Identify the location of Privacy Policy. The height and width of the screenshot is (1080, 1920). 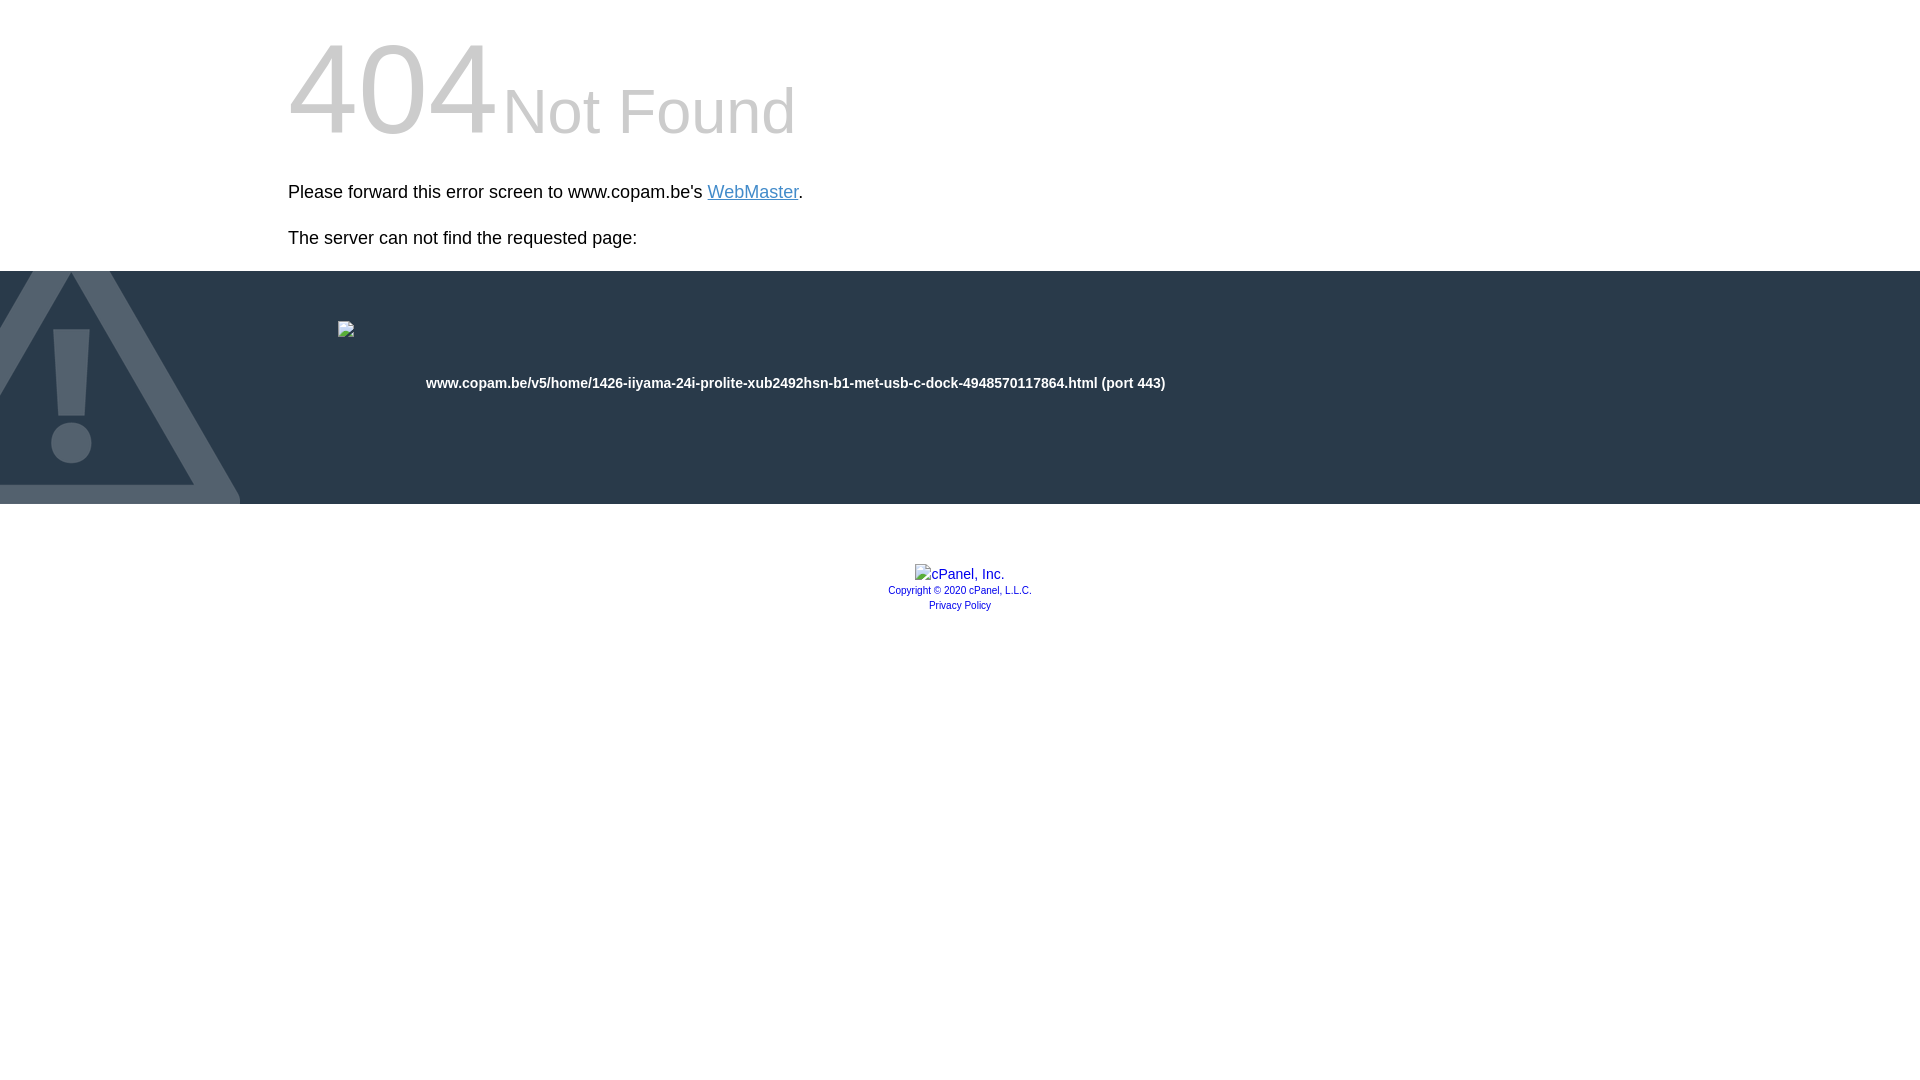
(960, 606).